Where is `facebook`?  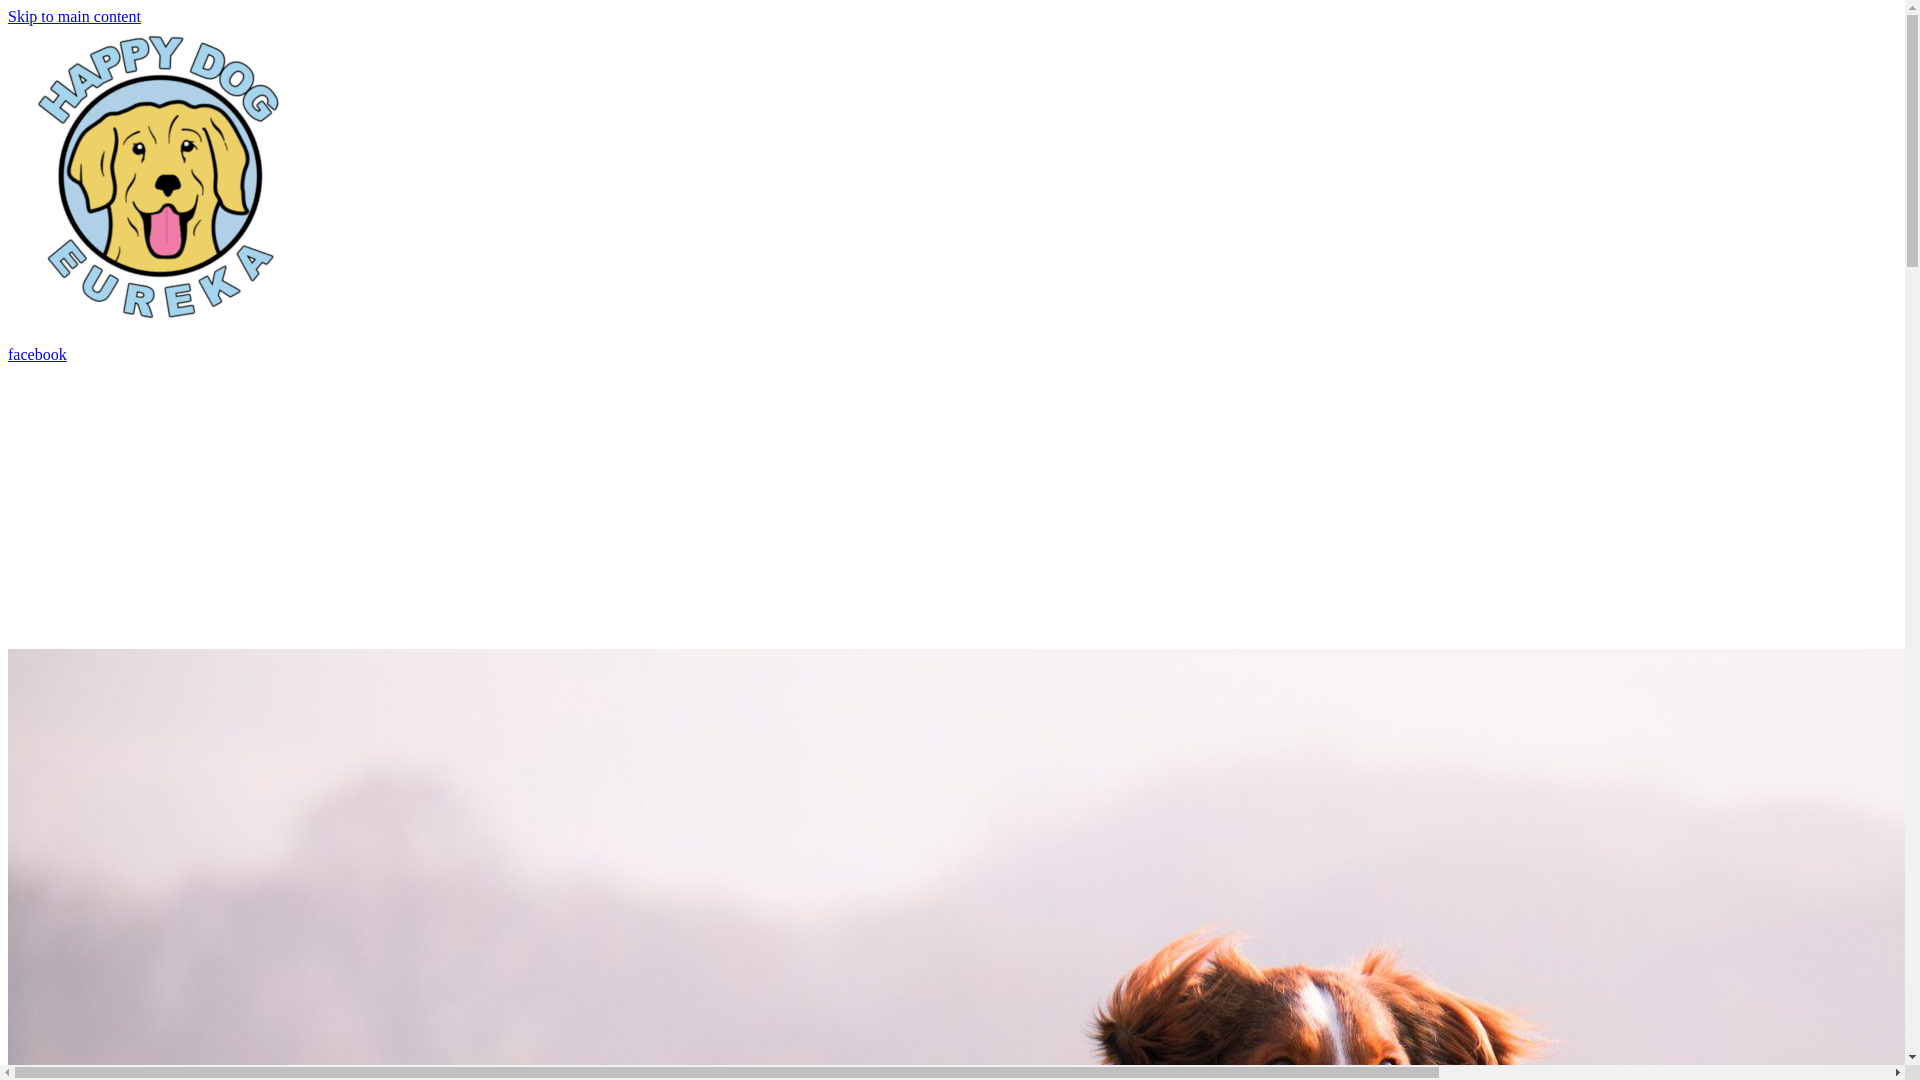 facebook is located at coordinates (592, 354).